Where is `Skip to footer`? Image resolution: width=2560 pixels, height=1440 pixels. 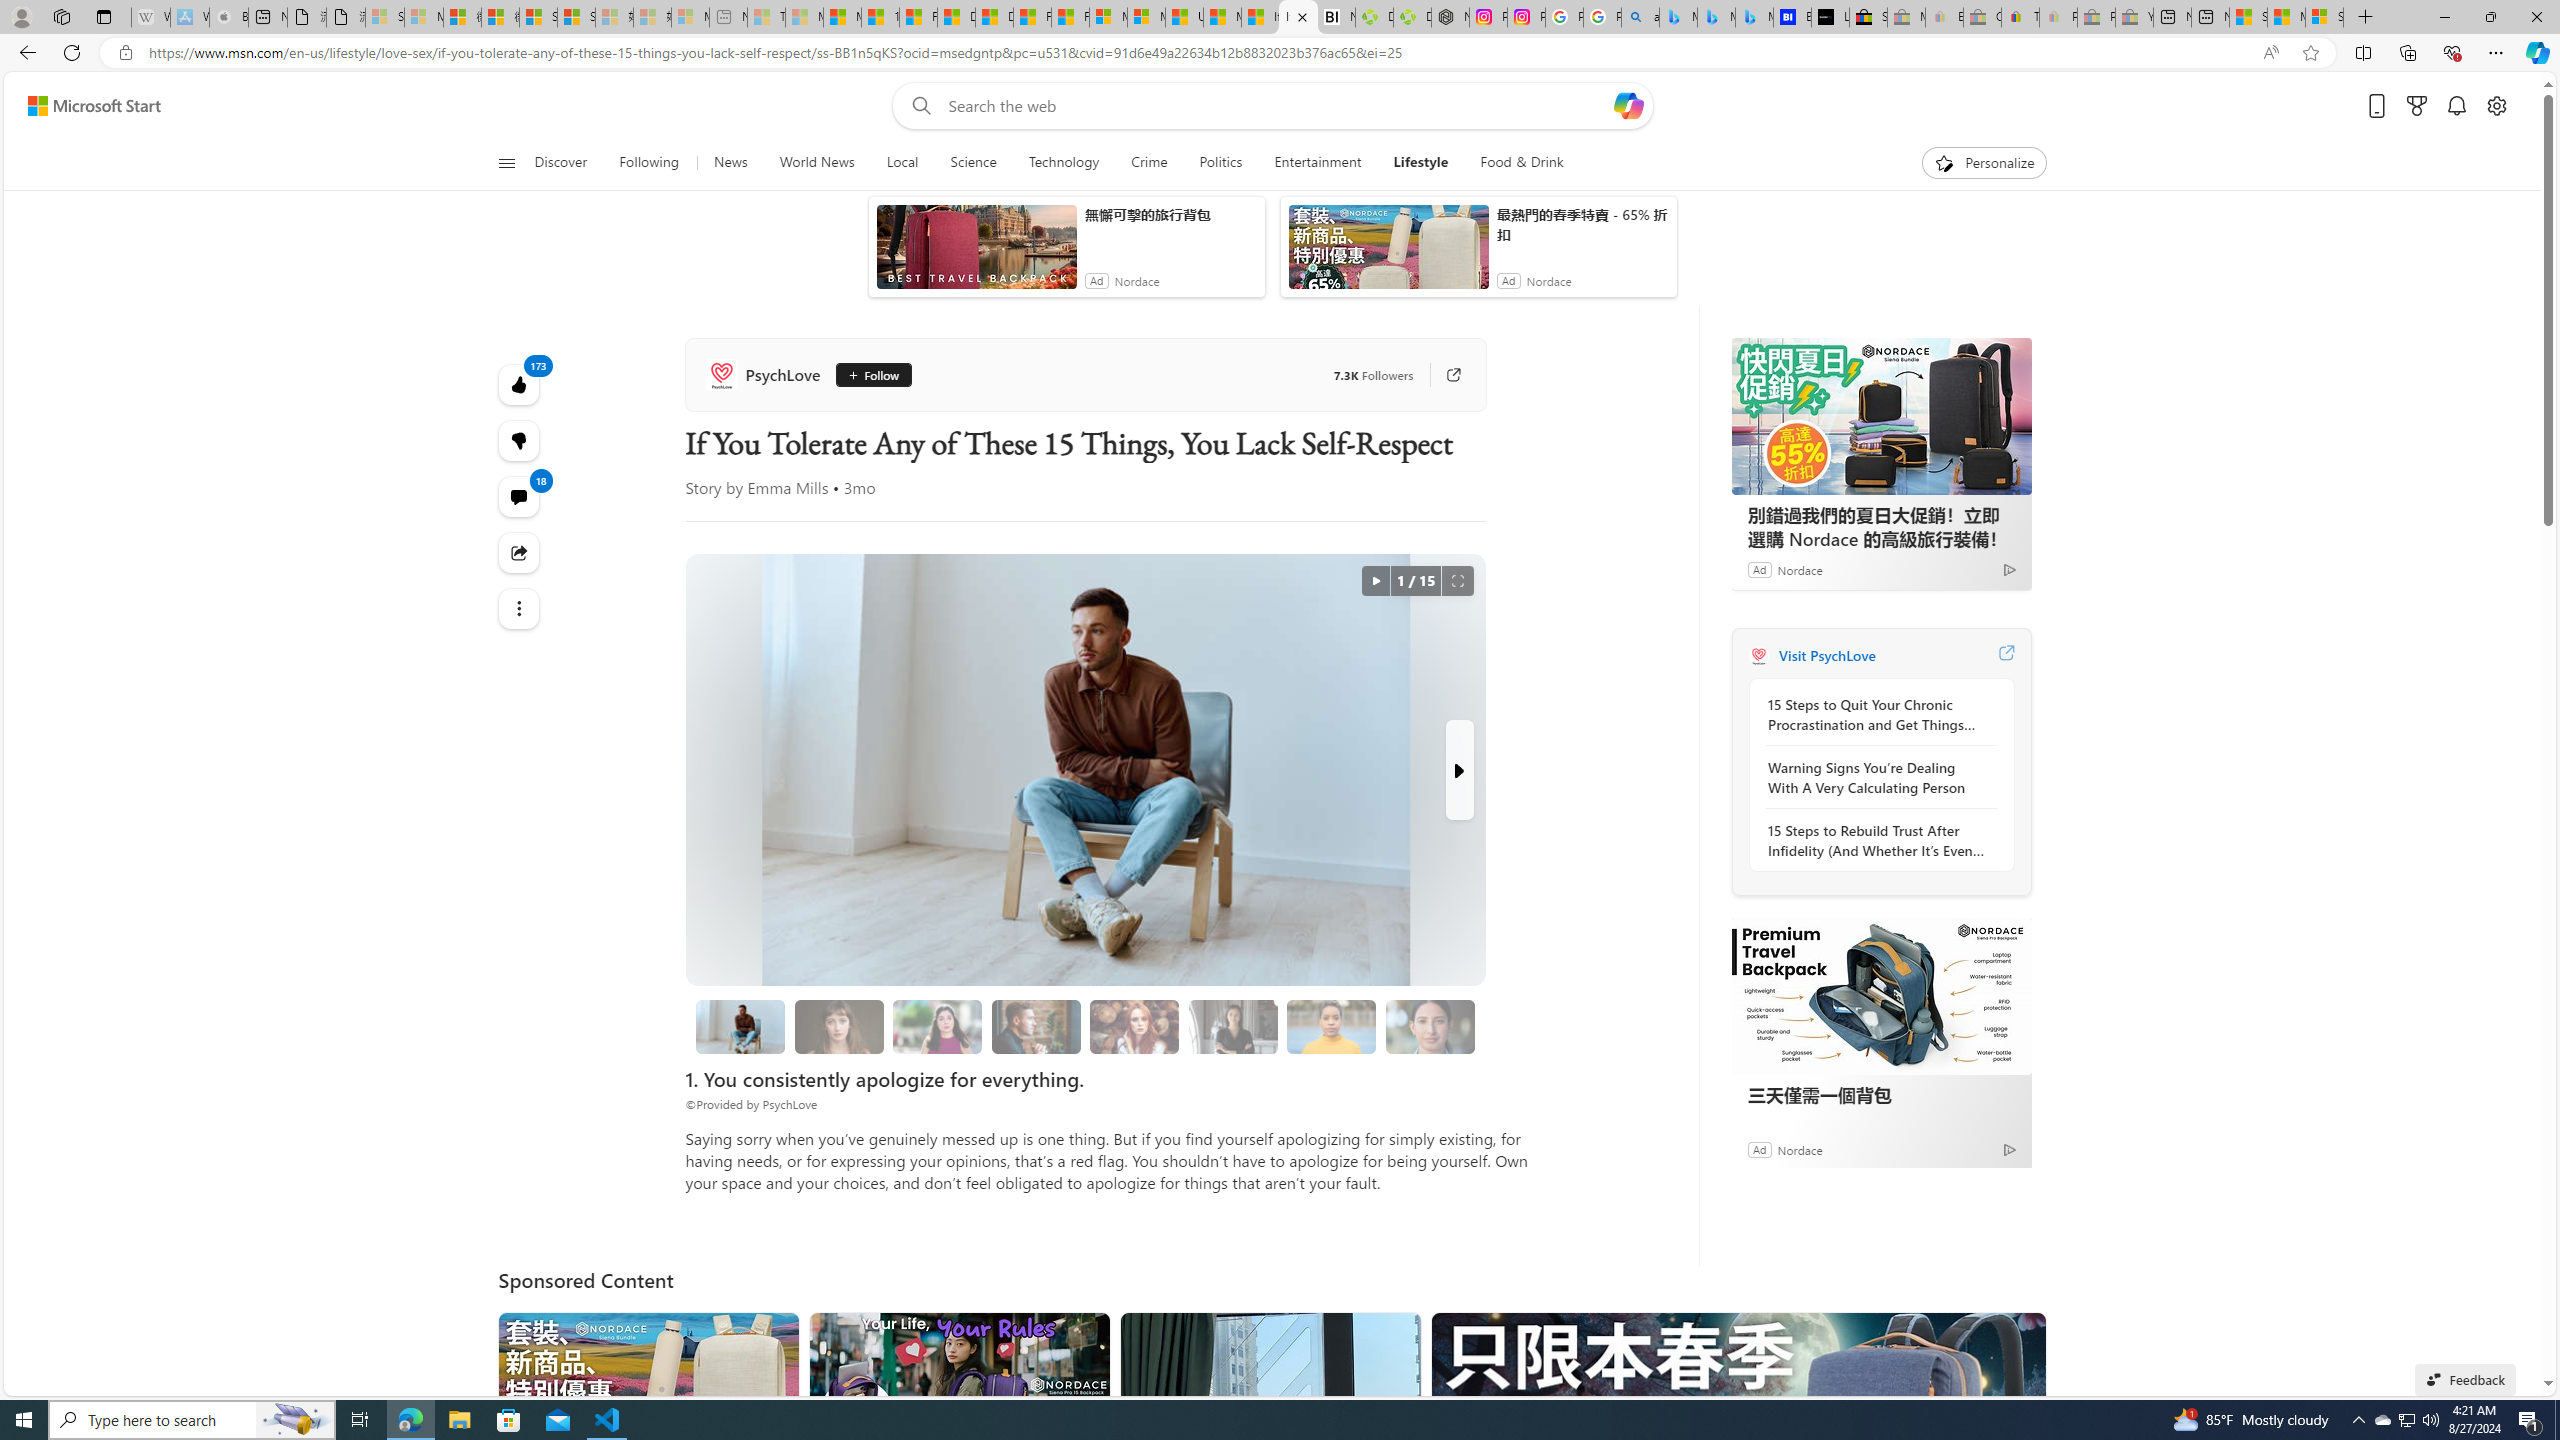 Skip to footer is located at coordinates (82, 106).